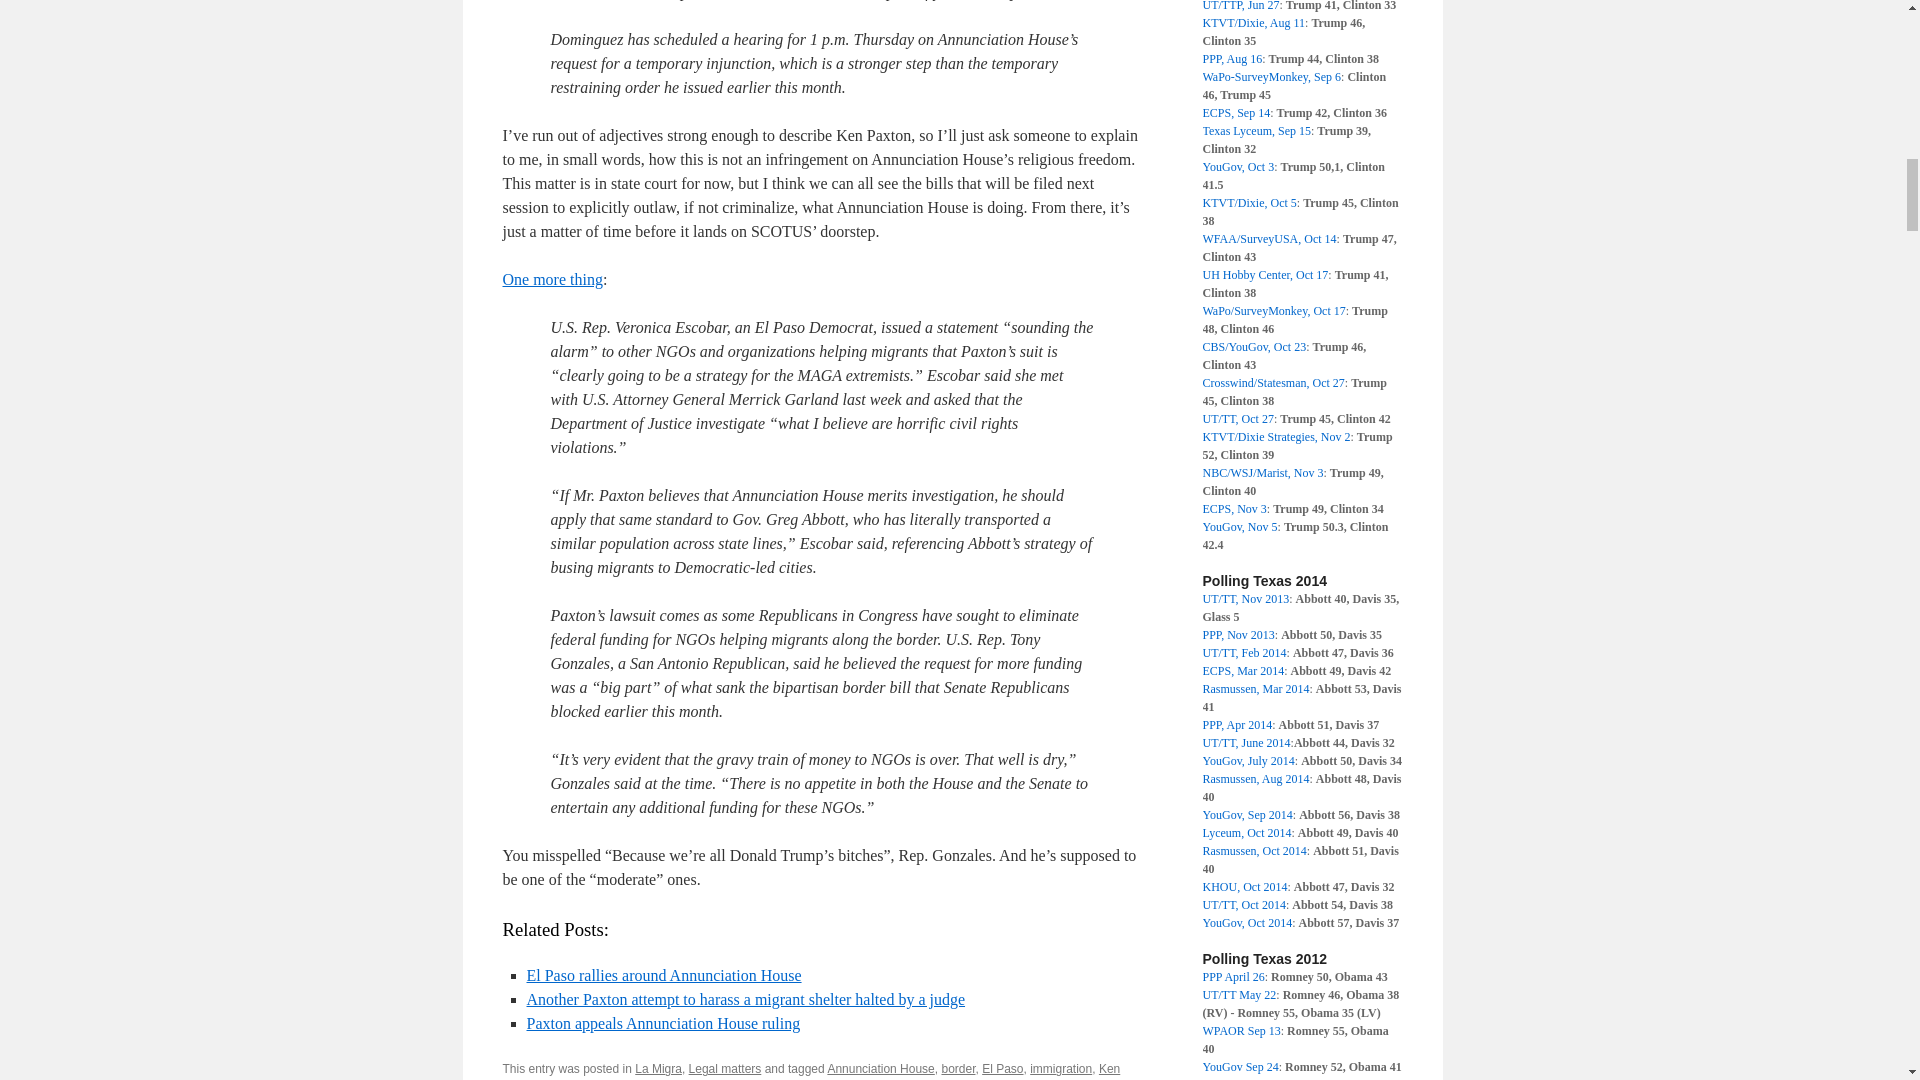  Describe the element at coordinates (1060, 1068) in the screenshot. I see `immigration` at that location.